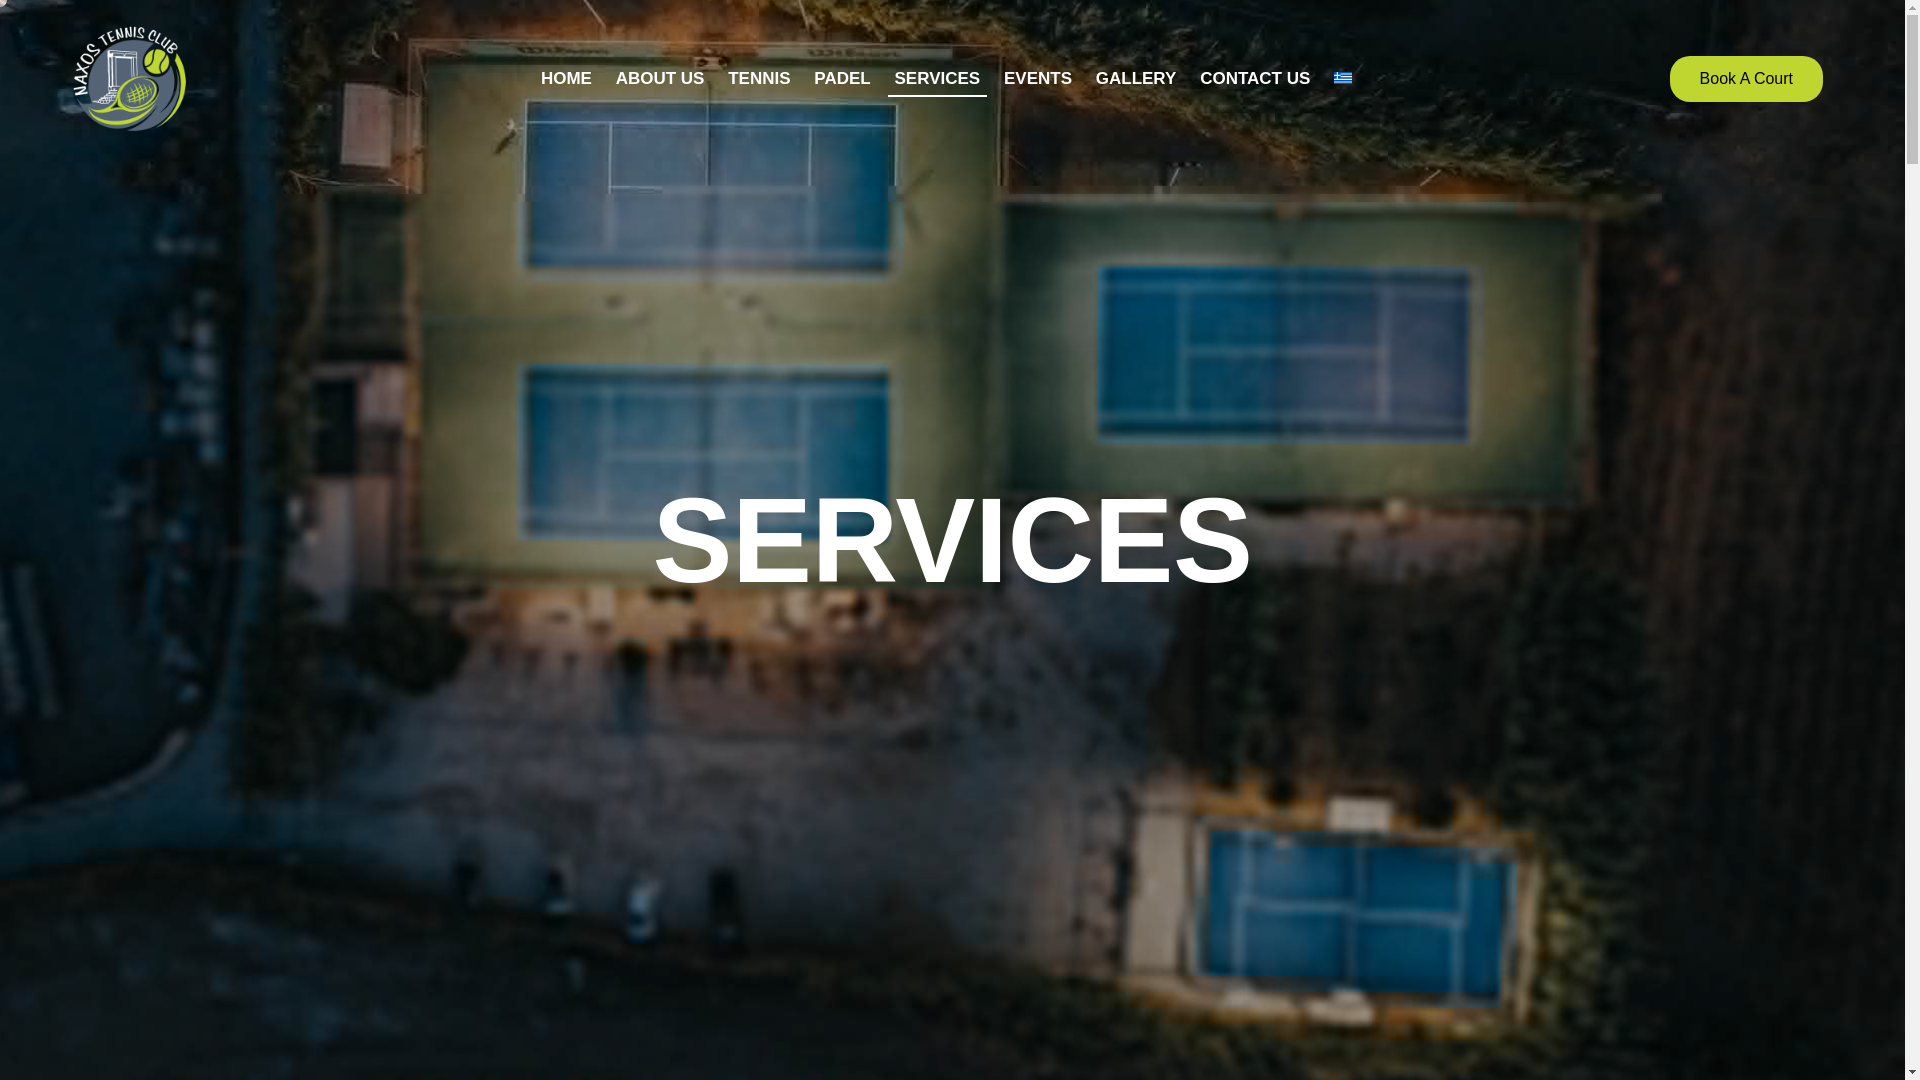 The image size is (1920, 1080). What do you see at coordinates (566, 78) in the screenshot?
I see `HOME` at bounding box center [566, 78].